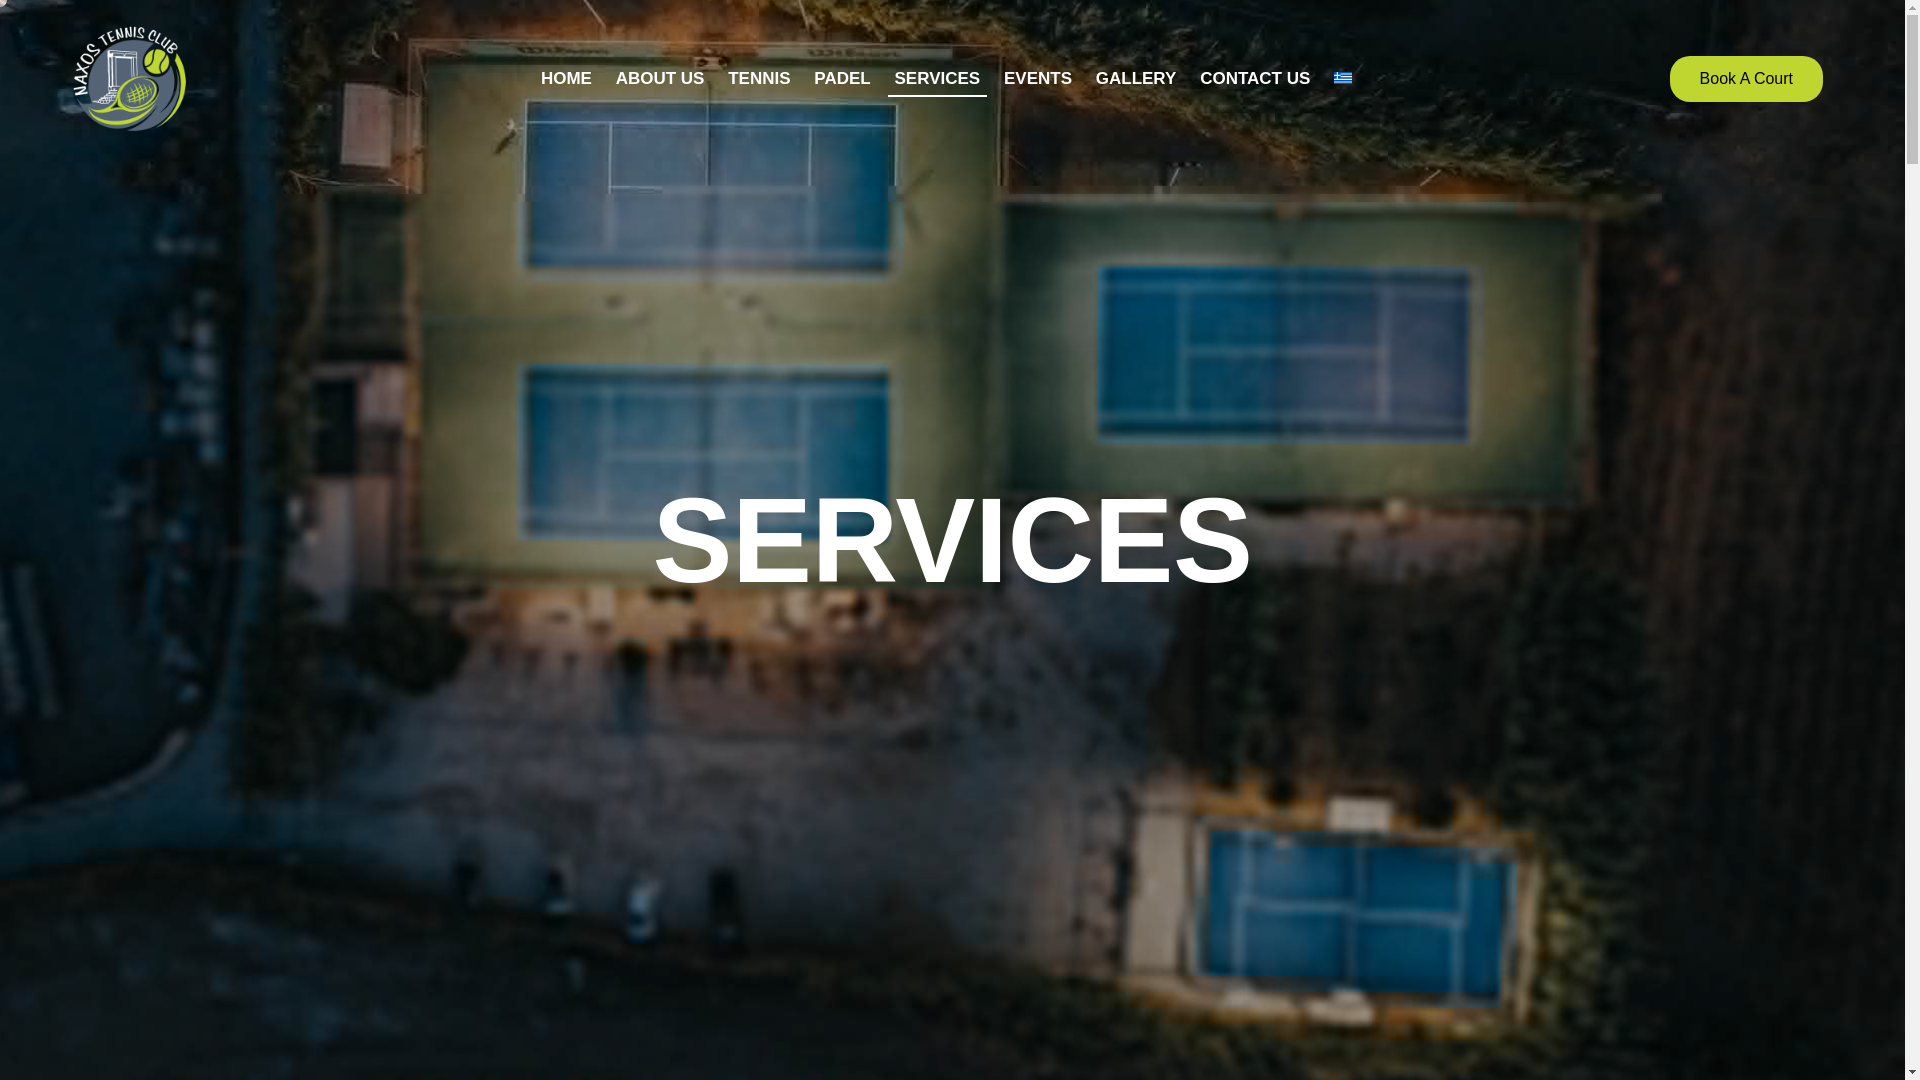 The image size is (1920, 1080). What do you see at coordinates (566, 78) in the screenshot?
I see `HOME` at bounding box center [566, 78].